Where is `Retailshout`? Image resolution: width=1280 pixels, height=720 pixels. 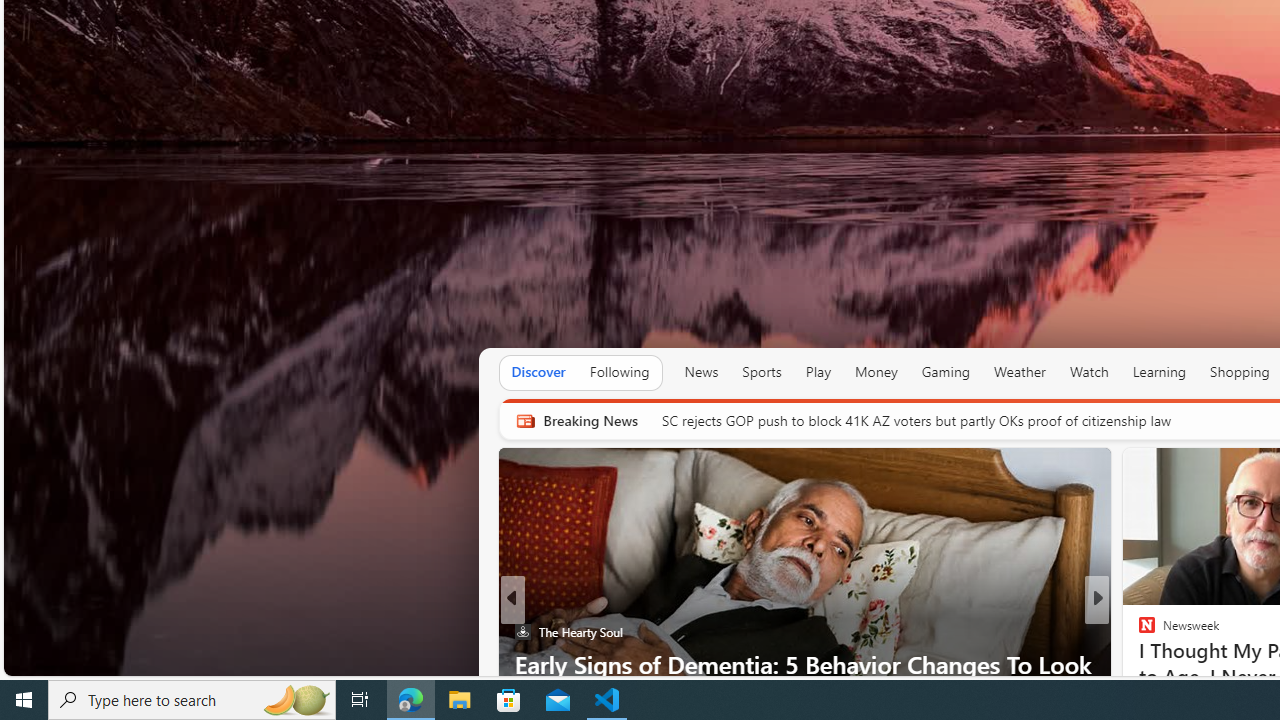
Retailshout is located at coordinates (1138, 663).